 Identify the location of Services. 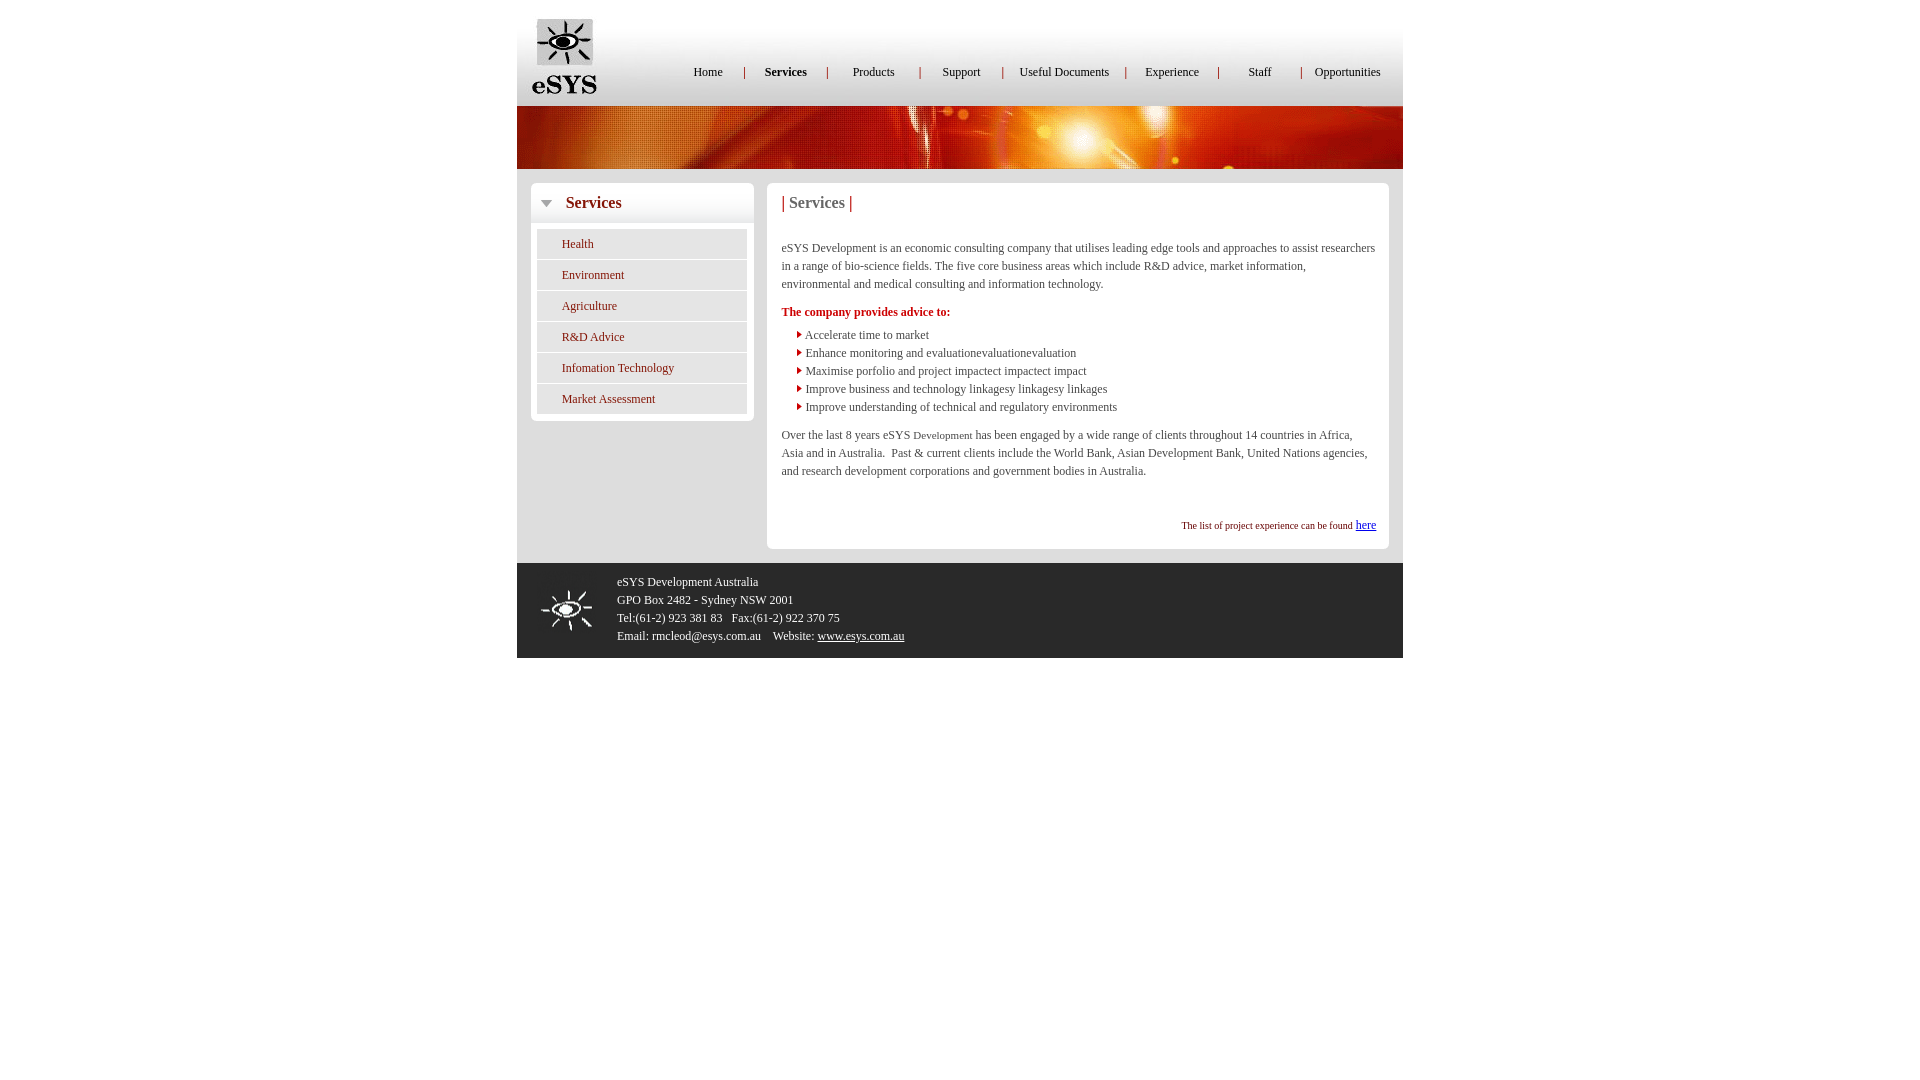
(786, 72).